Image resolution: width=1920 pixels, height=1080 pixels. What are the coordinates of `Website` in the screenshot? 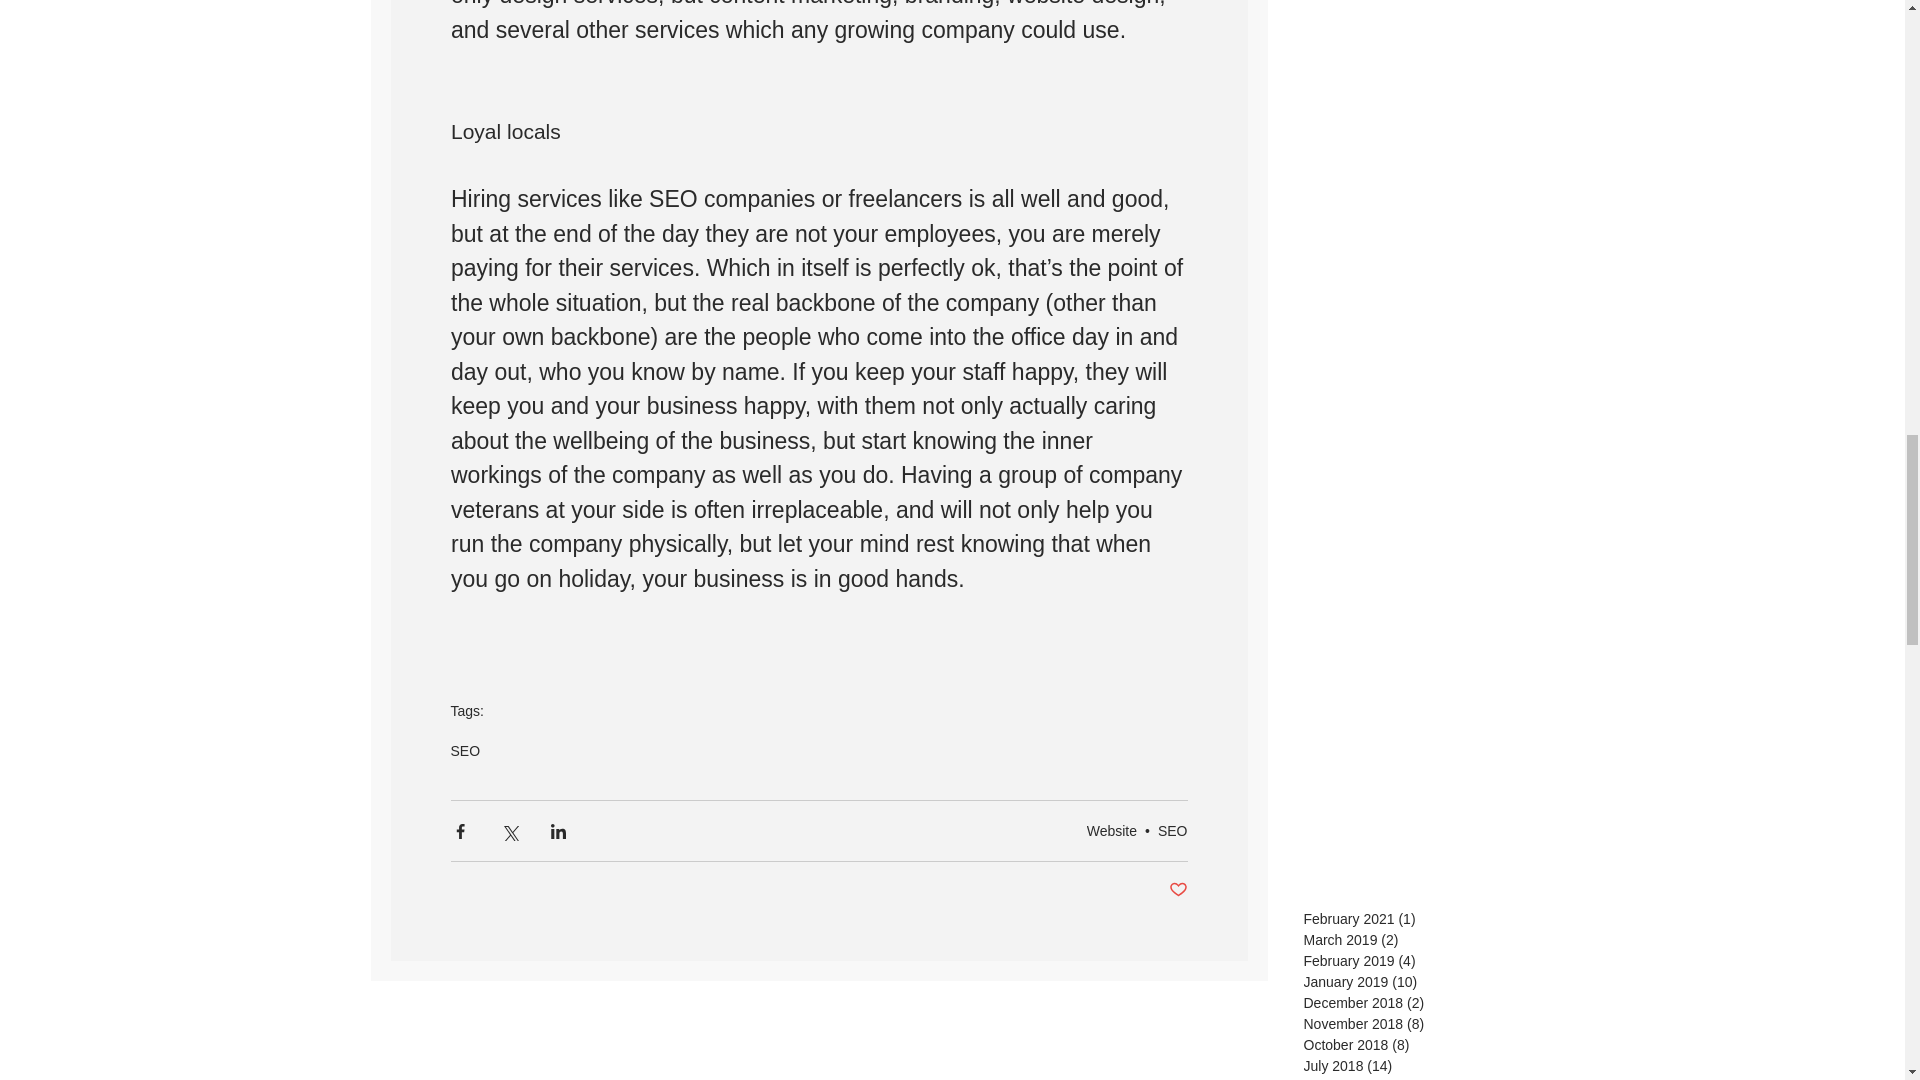 It's located at (1111, 830).